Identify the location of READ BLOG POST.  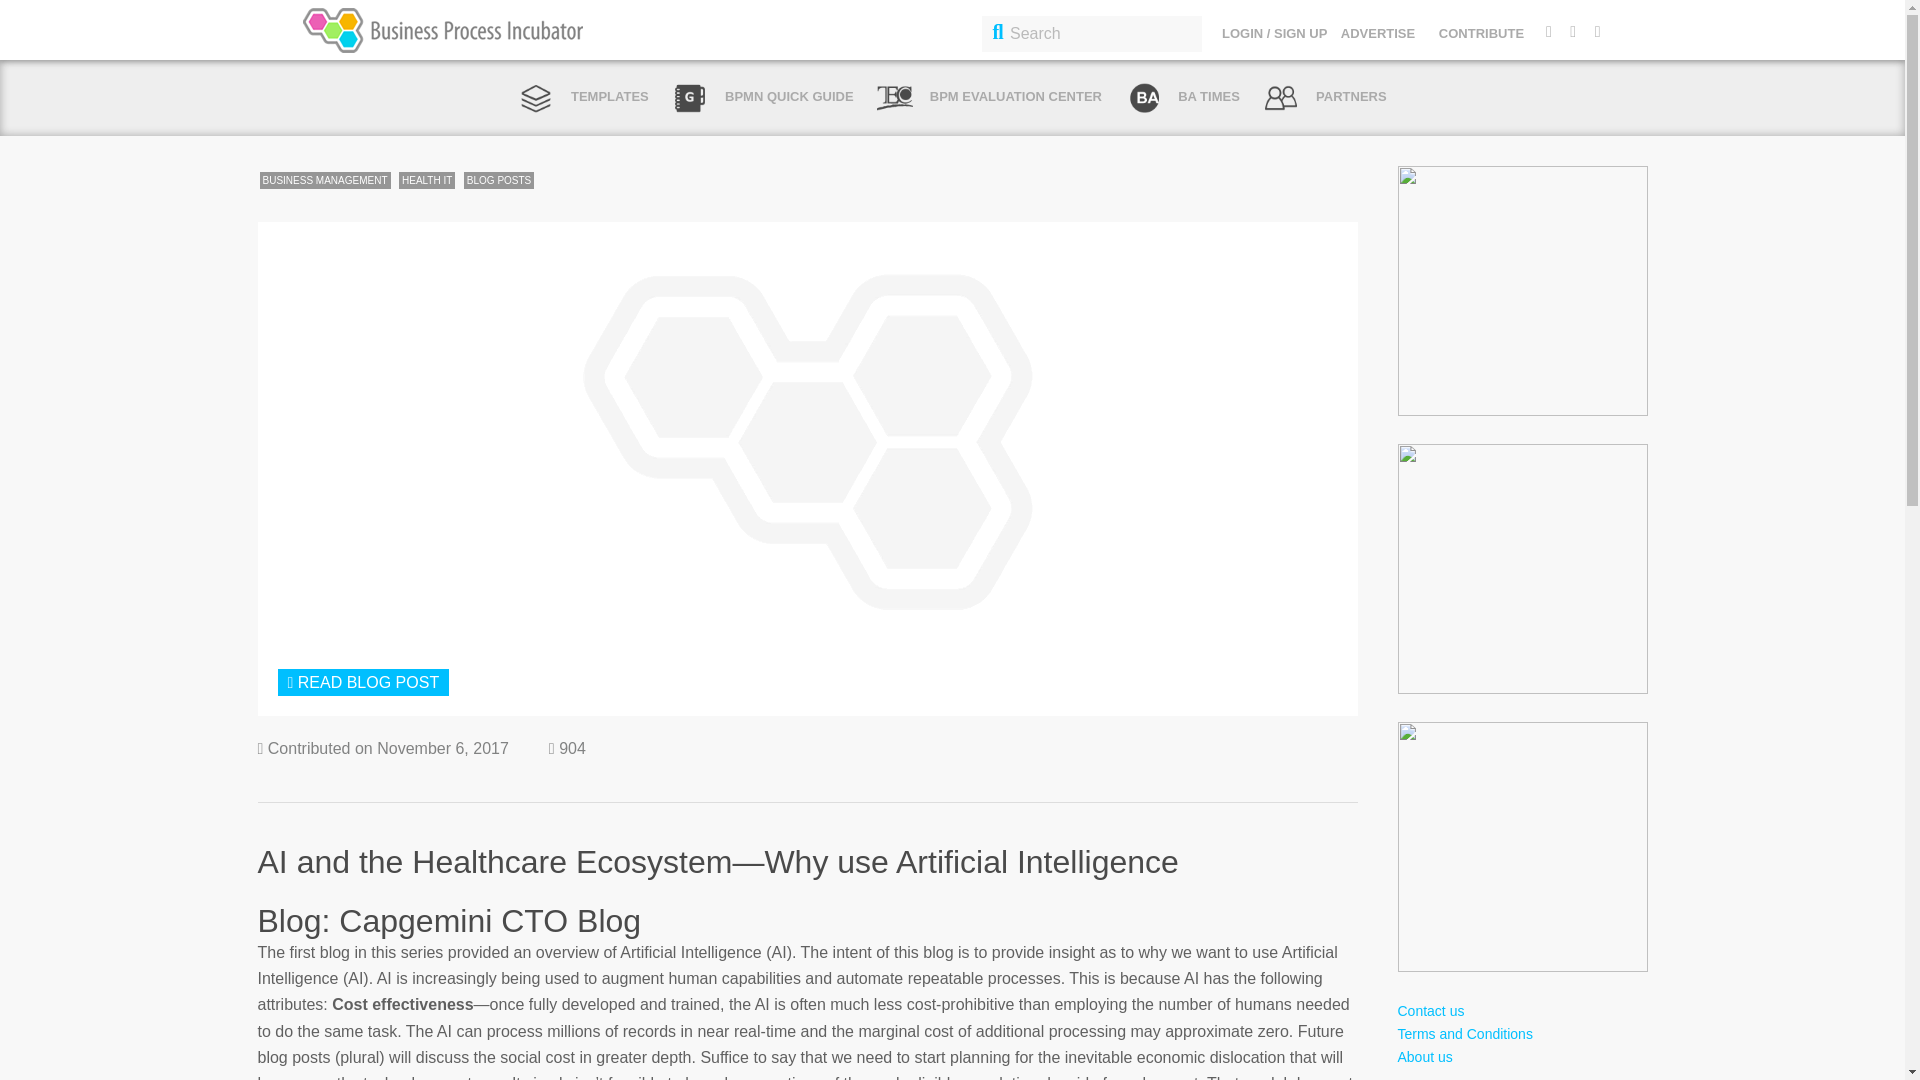
(364, 682).